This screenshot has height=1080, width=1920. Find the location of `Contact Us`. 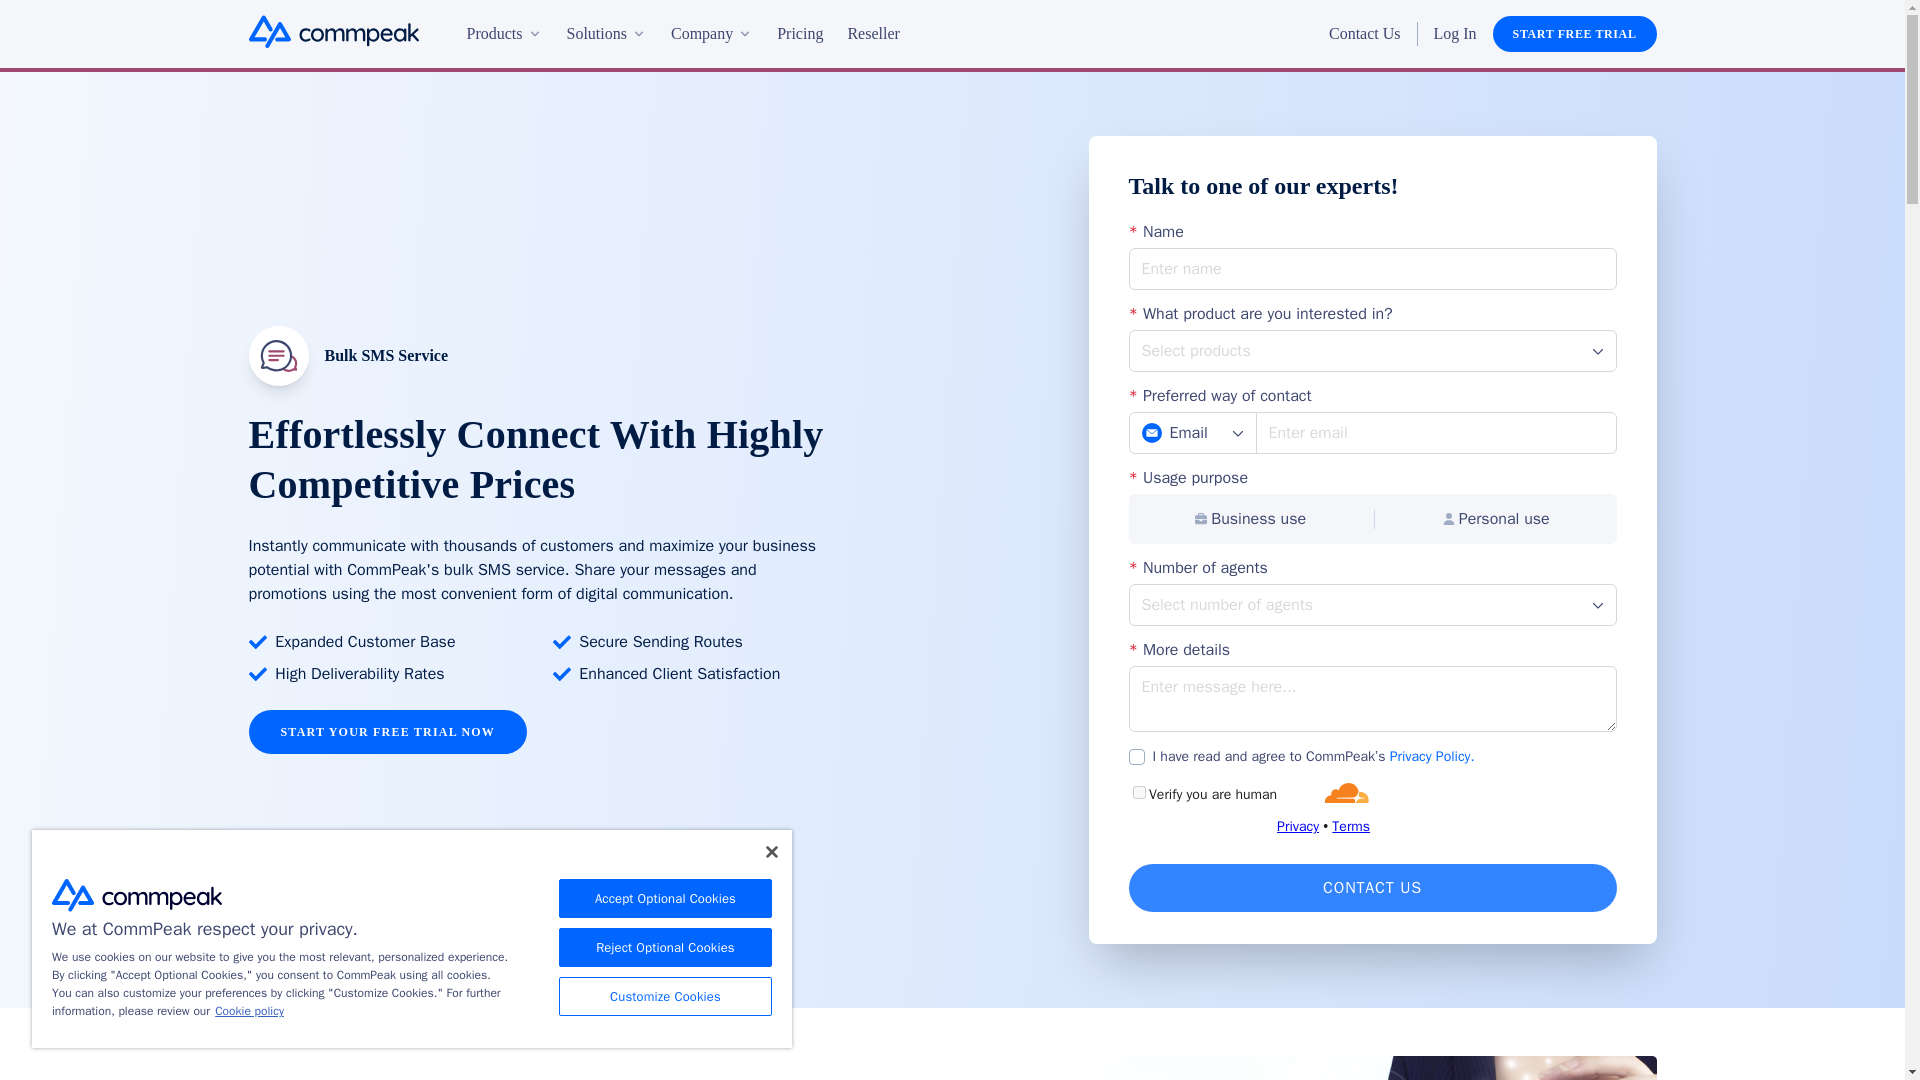

Contact Us is located at coordinates (1372, 888).